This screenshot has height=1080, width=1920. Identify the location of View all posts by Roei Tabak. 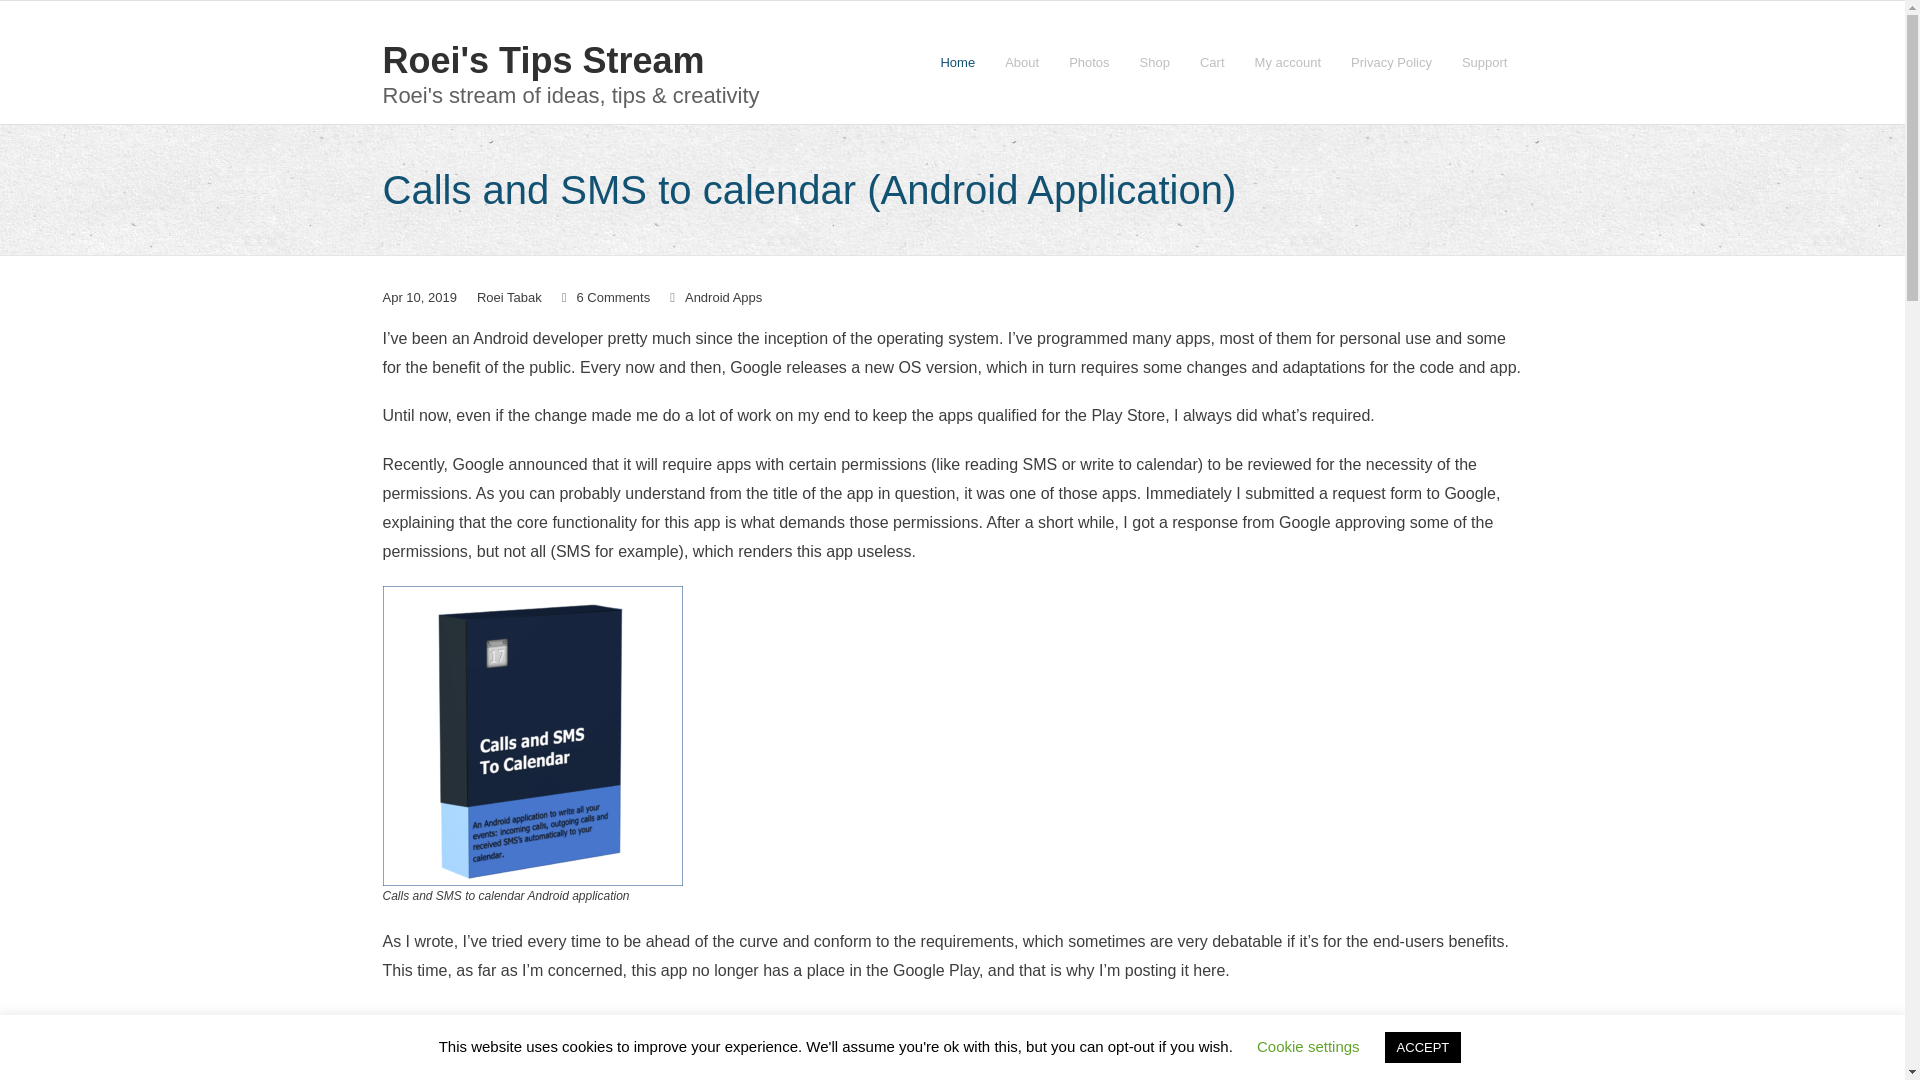
(508, 297).